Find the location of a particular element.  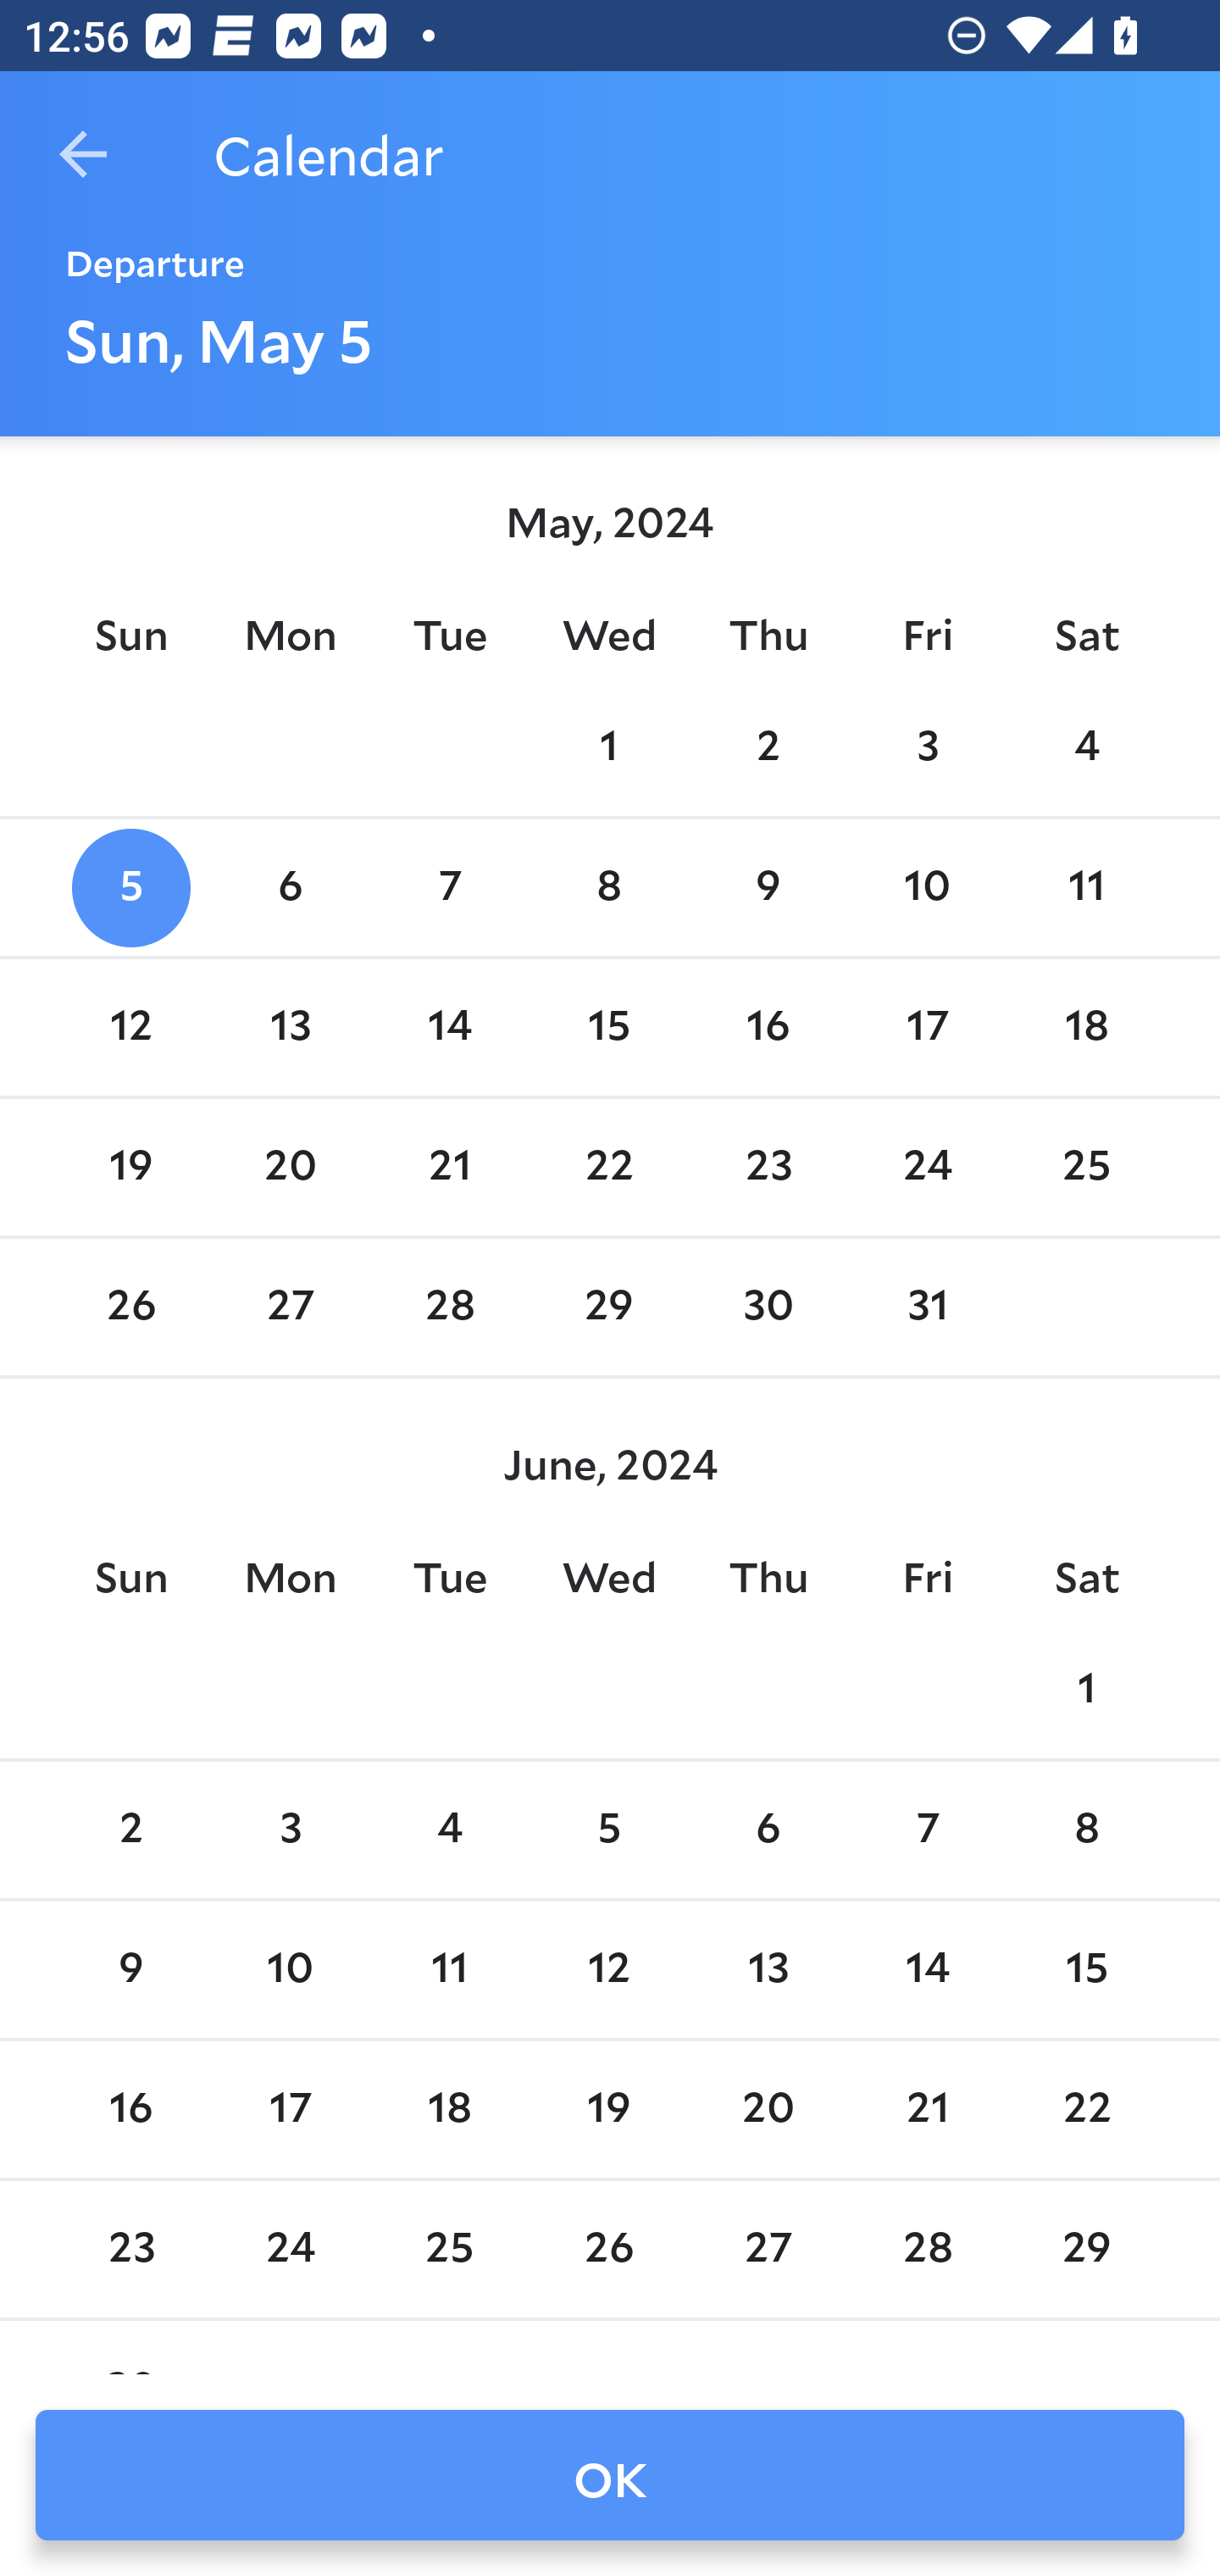

1 is located at coordinates (609, 747).